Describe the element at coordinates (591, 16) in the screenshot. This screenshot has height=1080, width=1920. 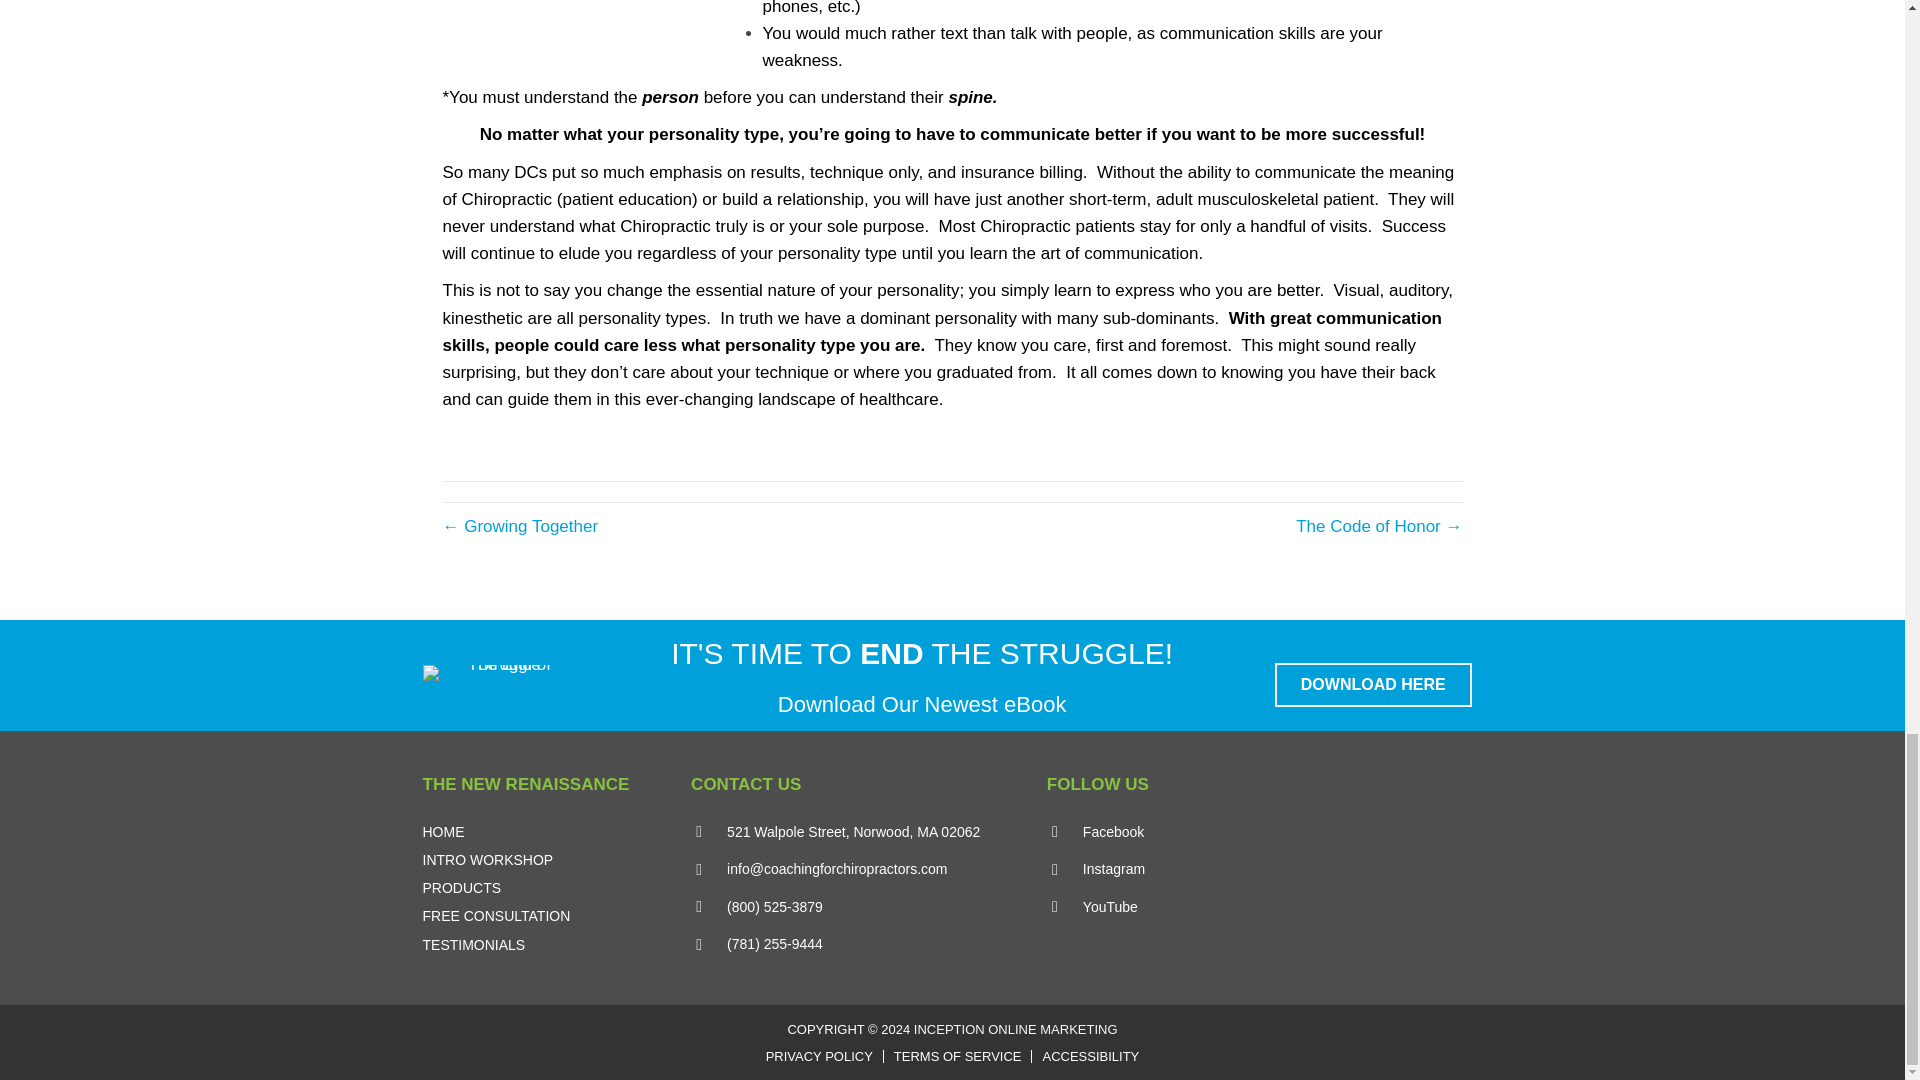
I see `dog` at that location.